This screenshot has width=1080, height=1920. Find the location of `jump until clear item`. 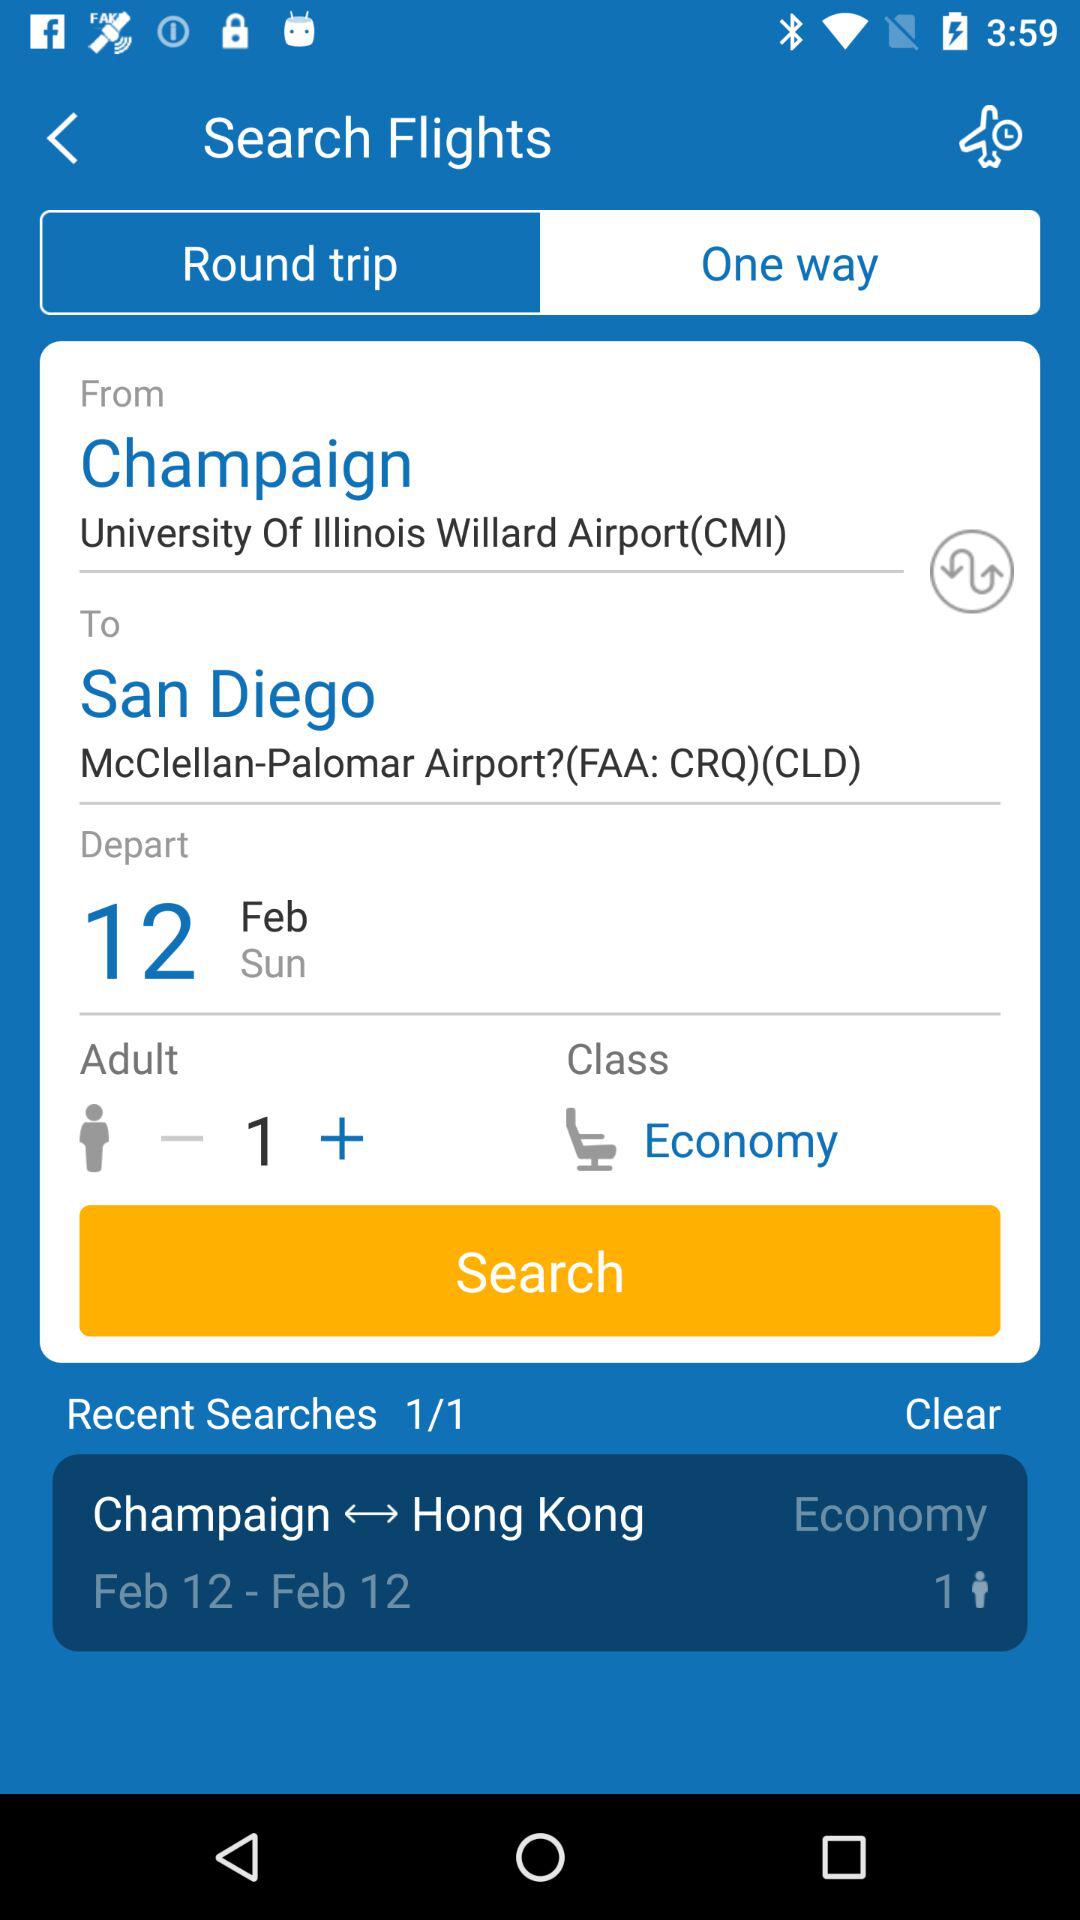

jump until clear item is located at coordinates (952, 1412).